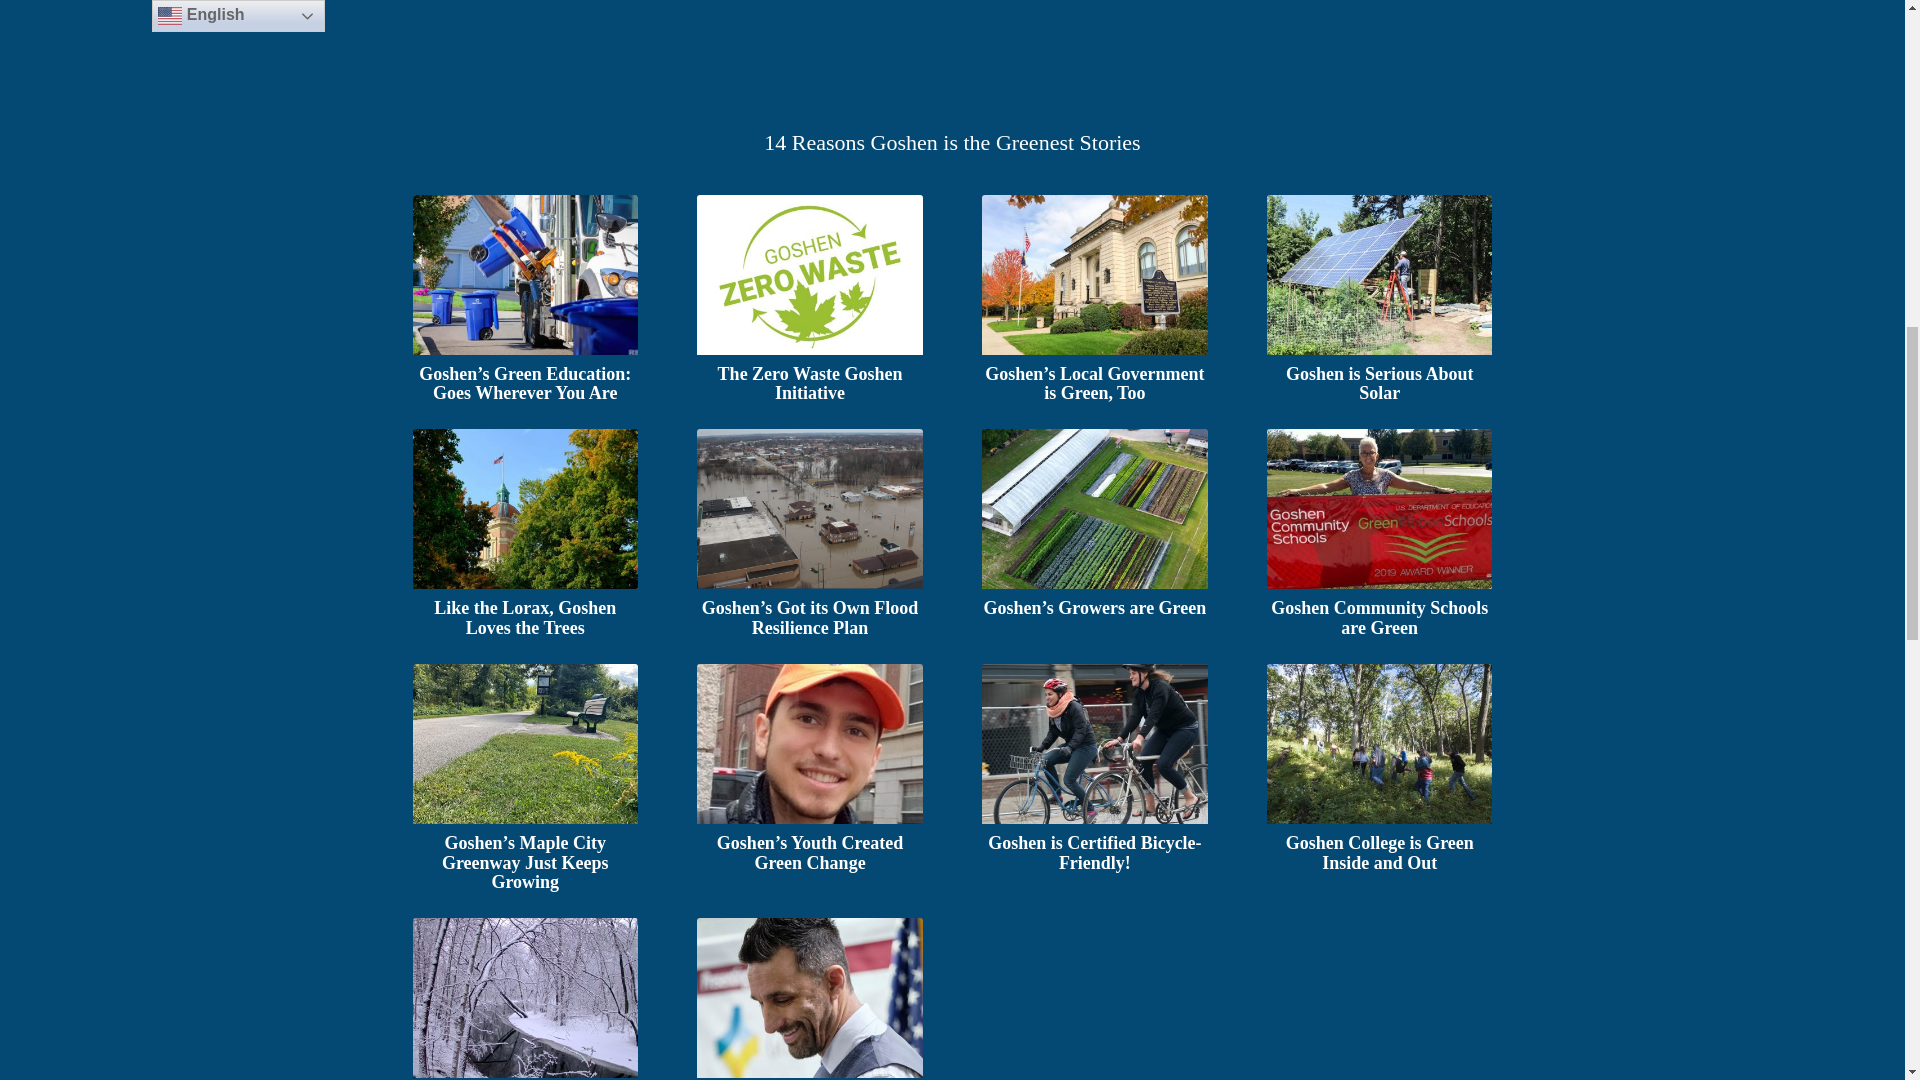 Image resolution: width=1920 pixels, height=1080 pixels. What do you see at coordinates (524, 508) in the screenshot?
I see `Like the Lorax, Goshen Loves the Trees` at bounding box center [524, 508].